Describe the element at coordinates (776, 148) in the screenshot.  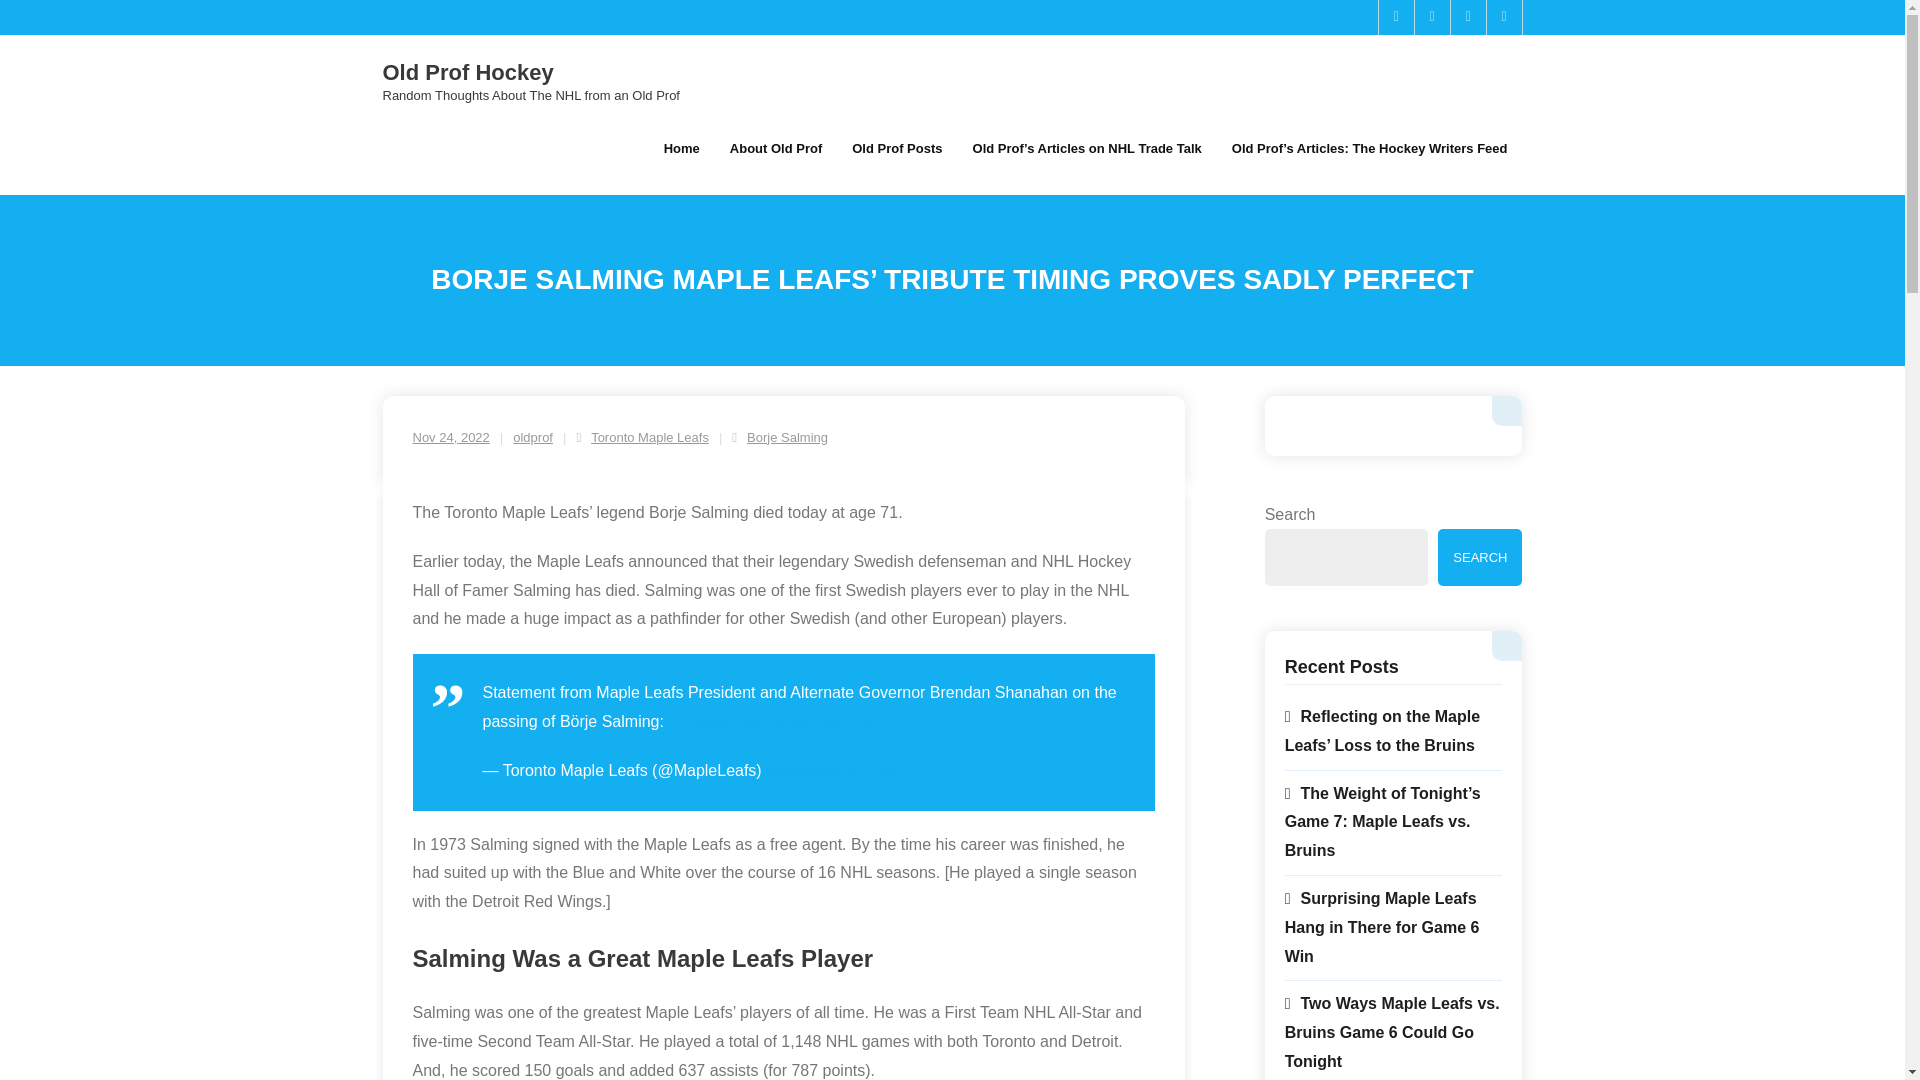
I see `About Old Prof` at that location.